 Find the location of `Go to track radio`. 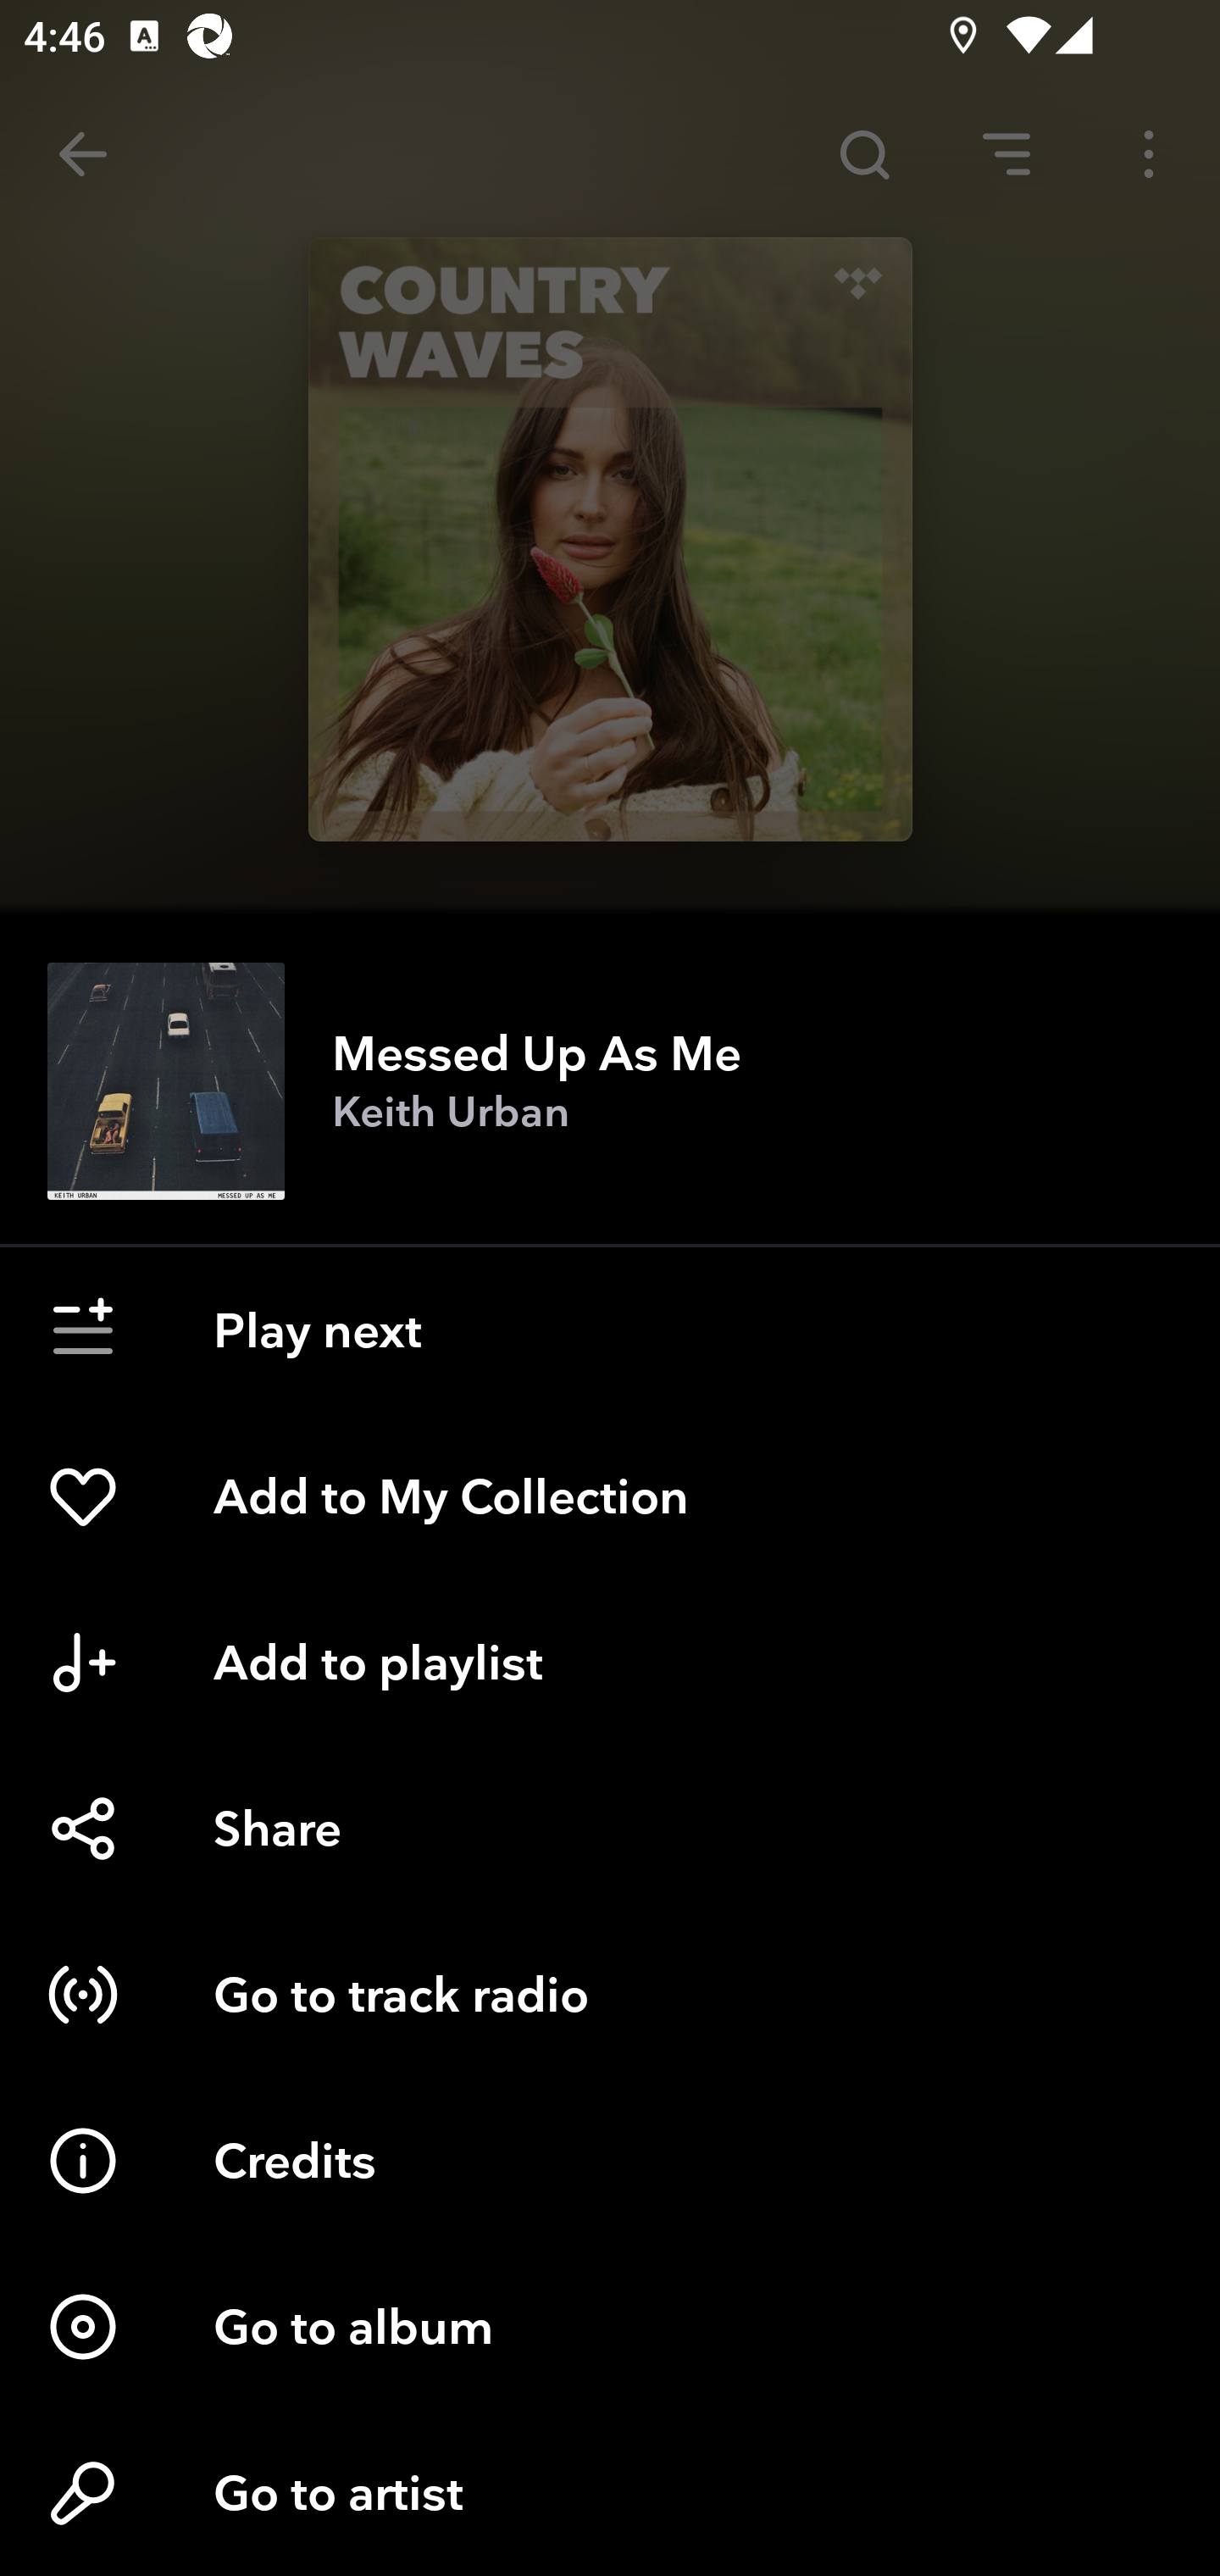

Go to track radio is located at coordinates (610, 1995).